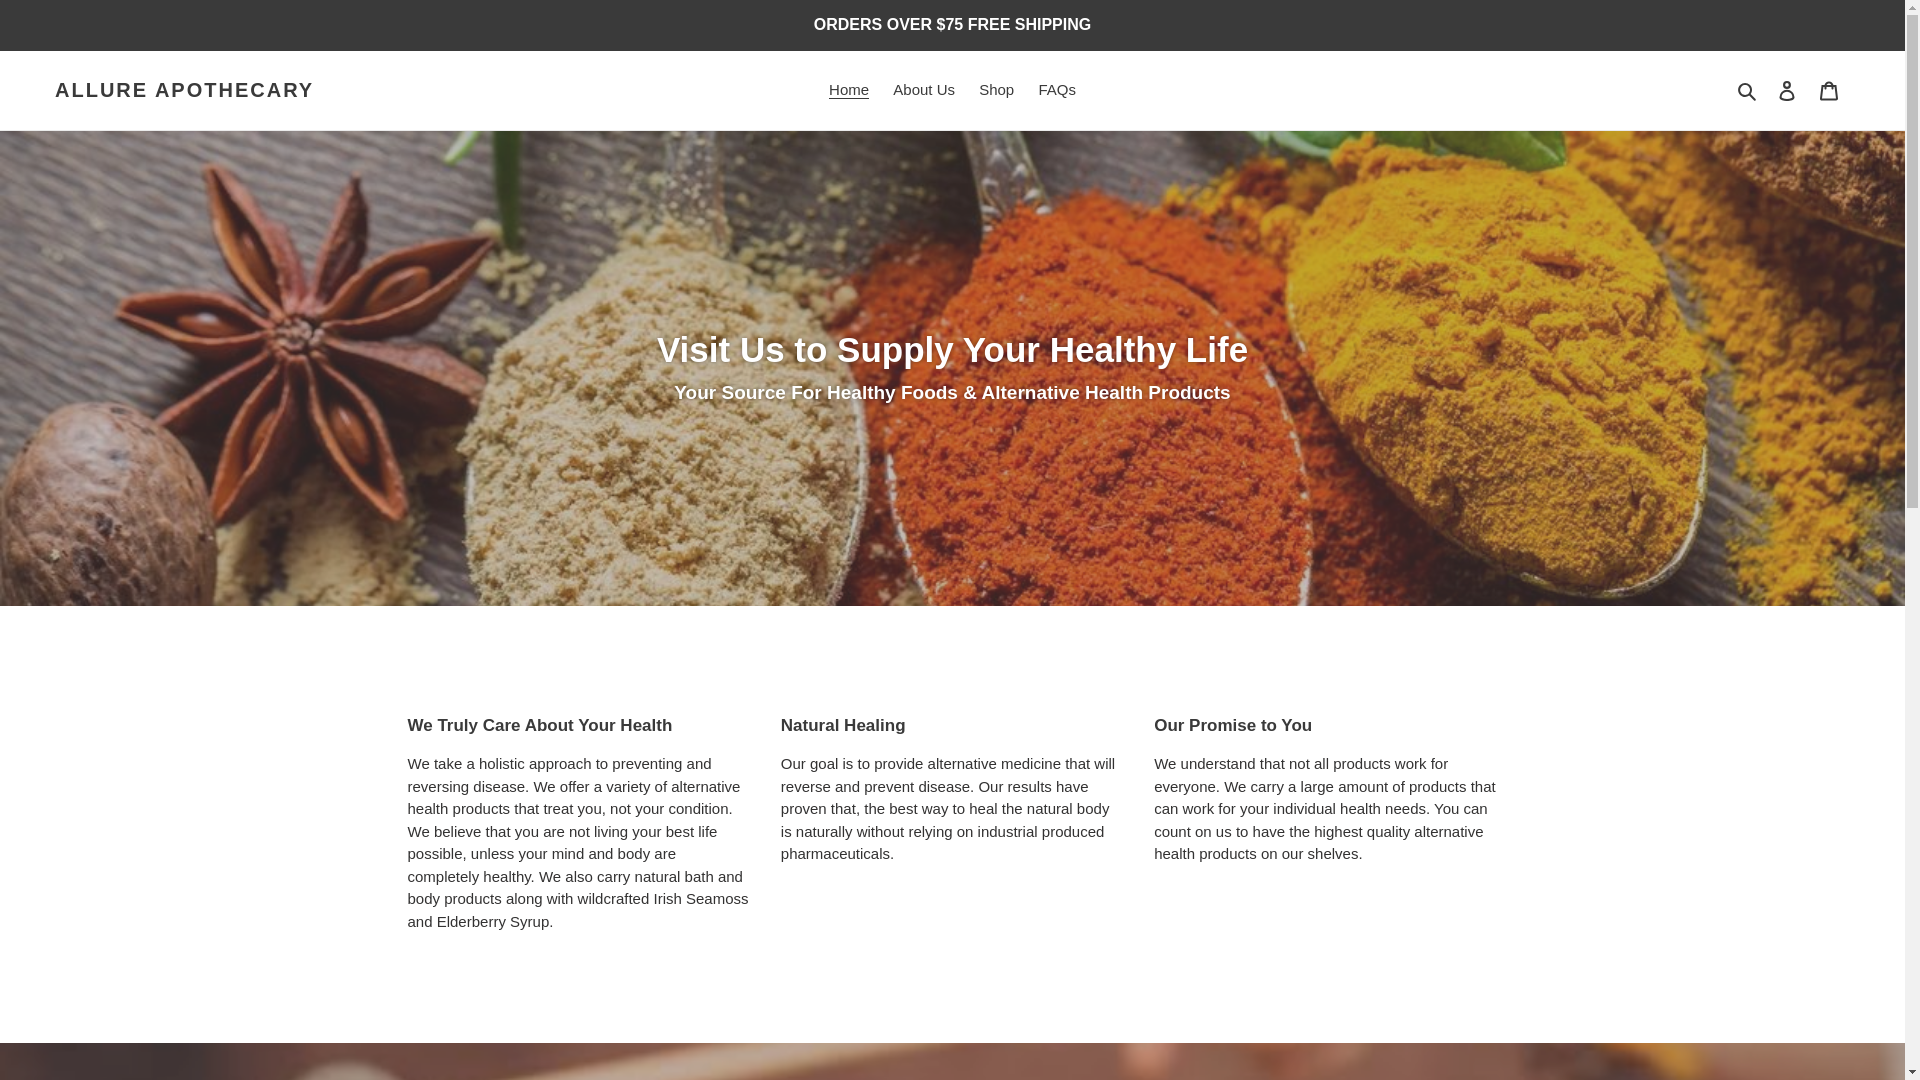 Image resolution: width=1920 pixels, height=1080 pixels. What do you see at coordinates (849, 90) in the screenshot?
I see `Home` at bounding box center [849, 90].